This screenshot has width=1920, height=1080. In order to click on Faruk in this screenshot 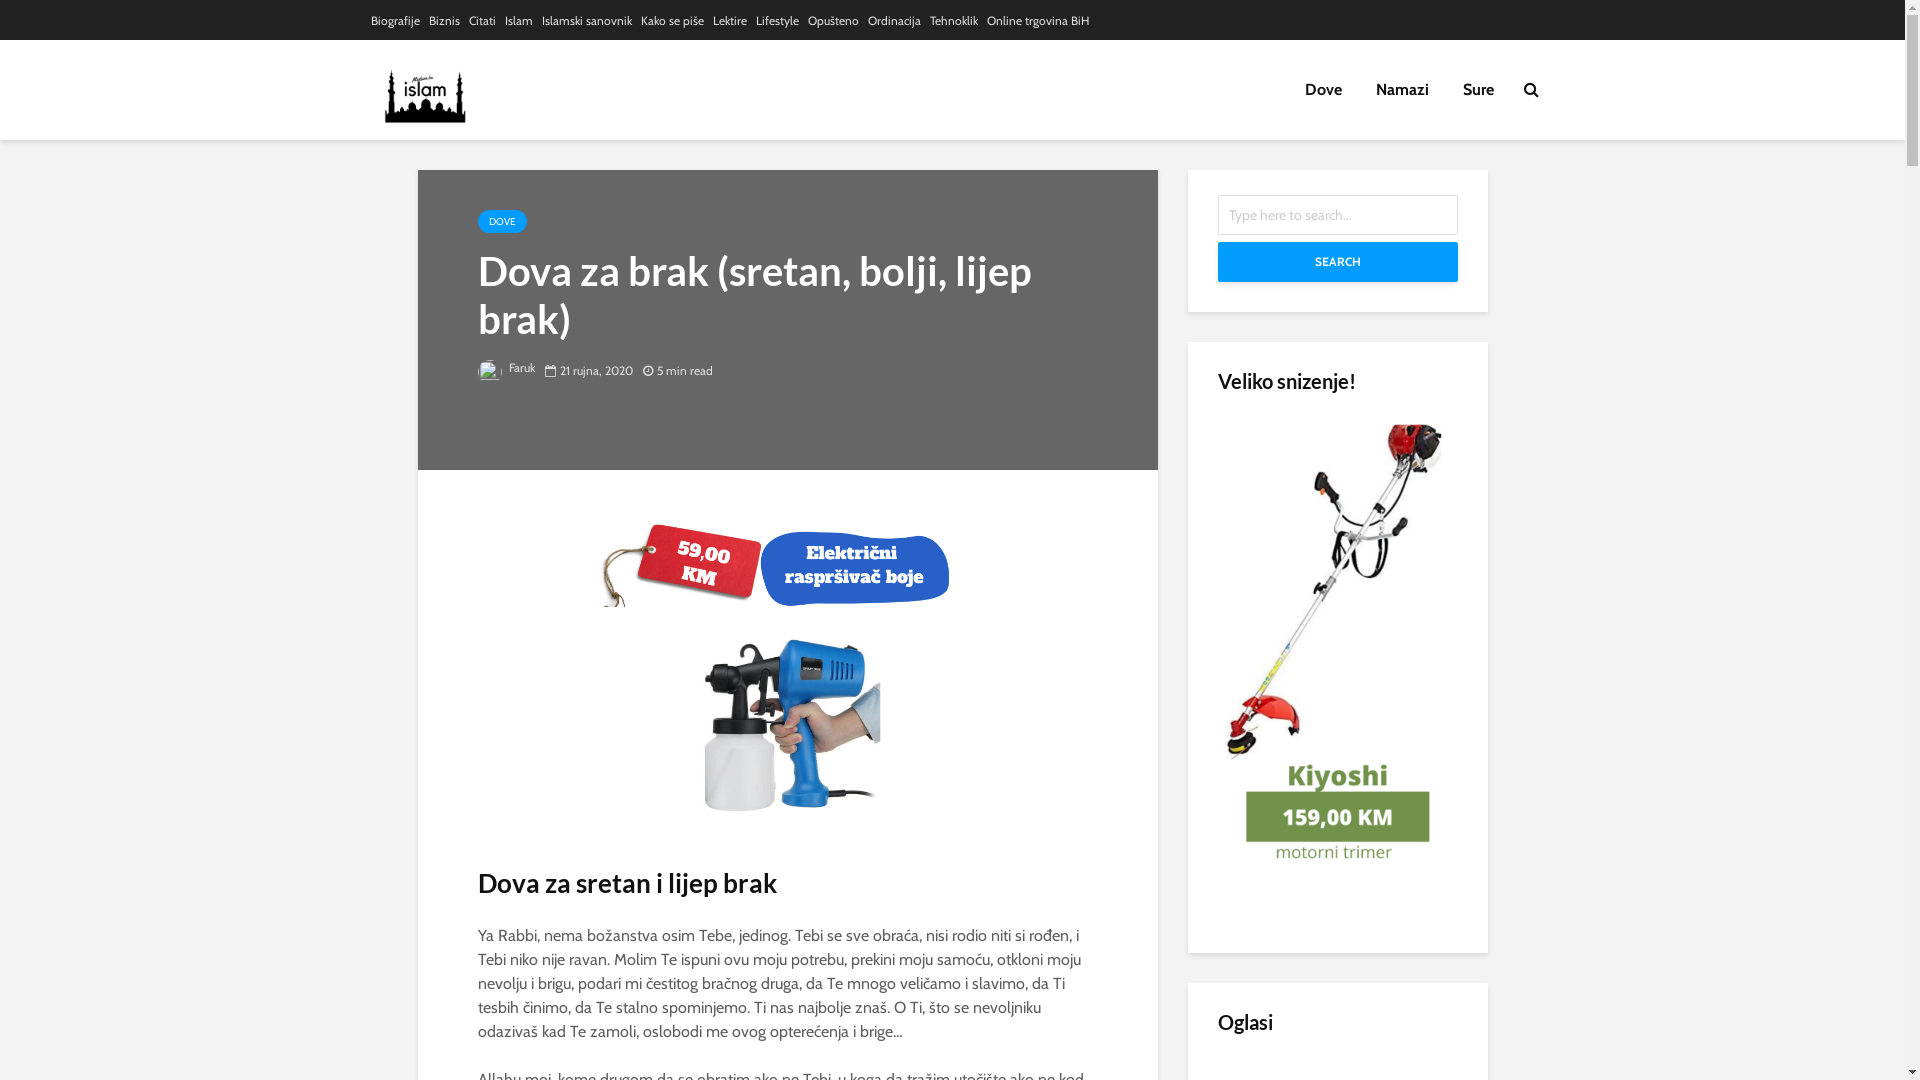, I will do `click(506, 368)`.